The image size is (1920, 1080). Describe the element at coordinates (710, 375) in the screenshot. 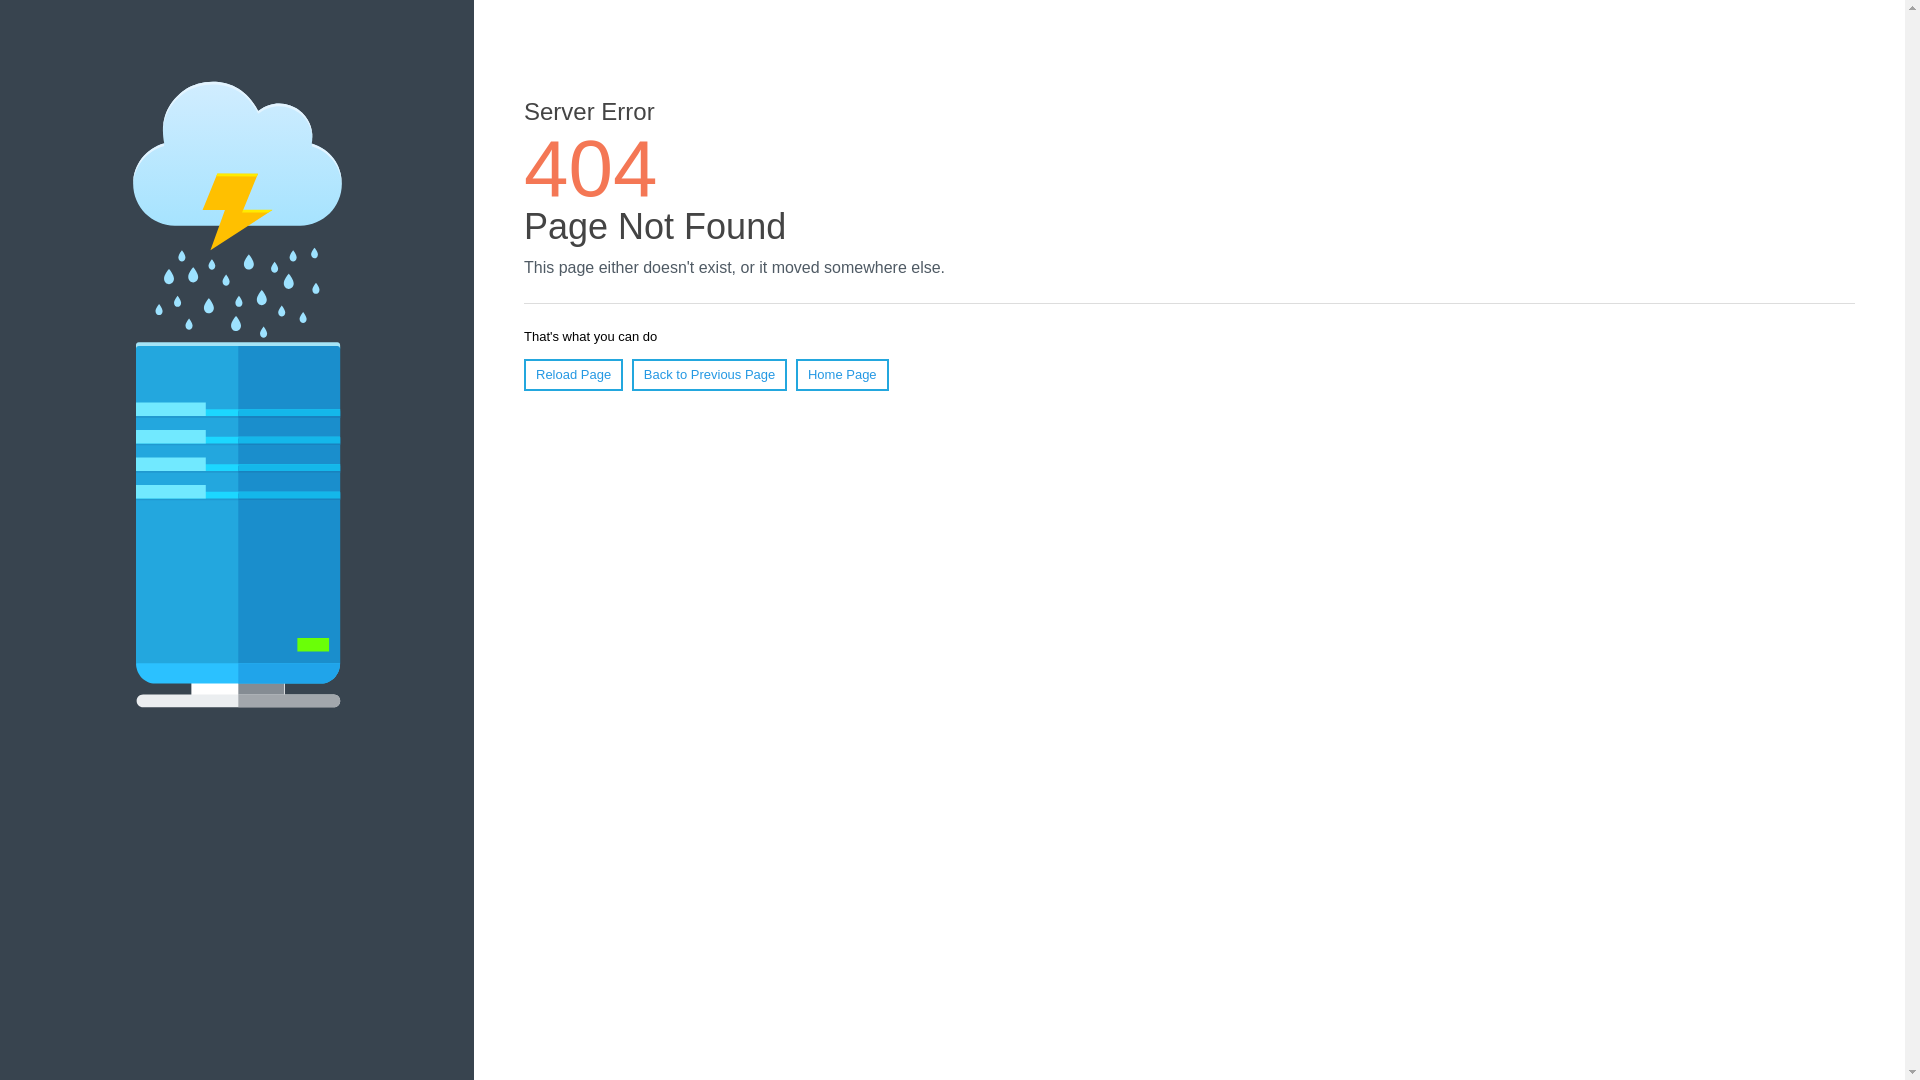

I see `Back to Previous Page` at that location.